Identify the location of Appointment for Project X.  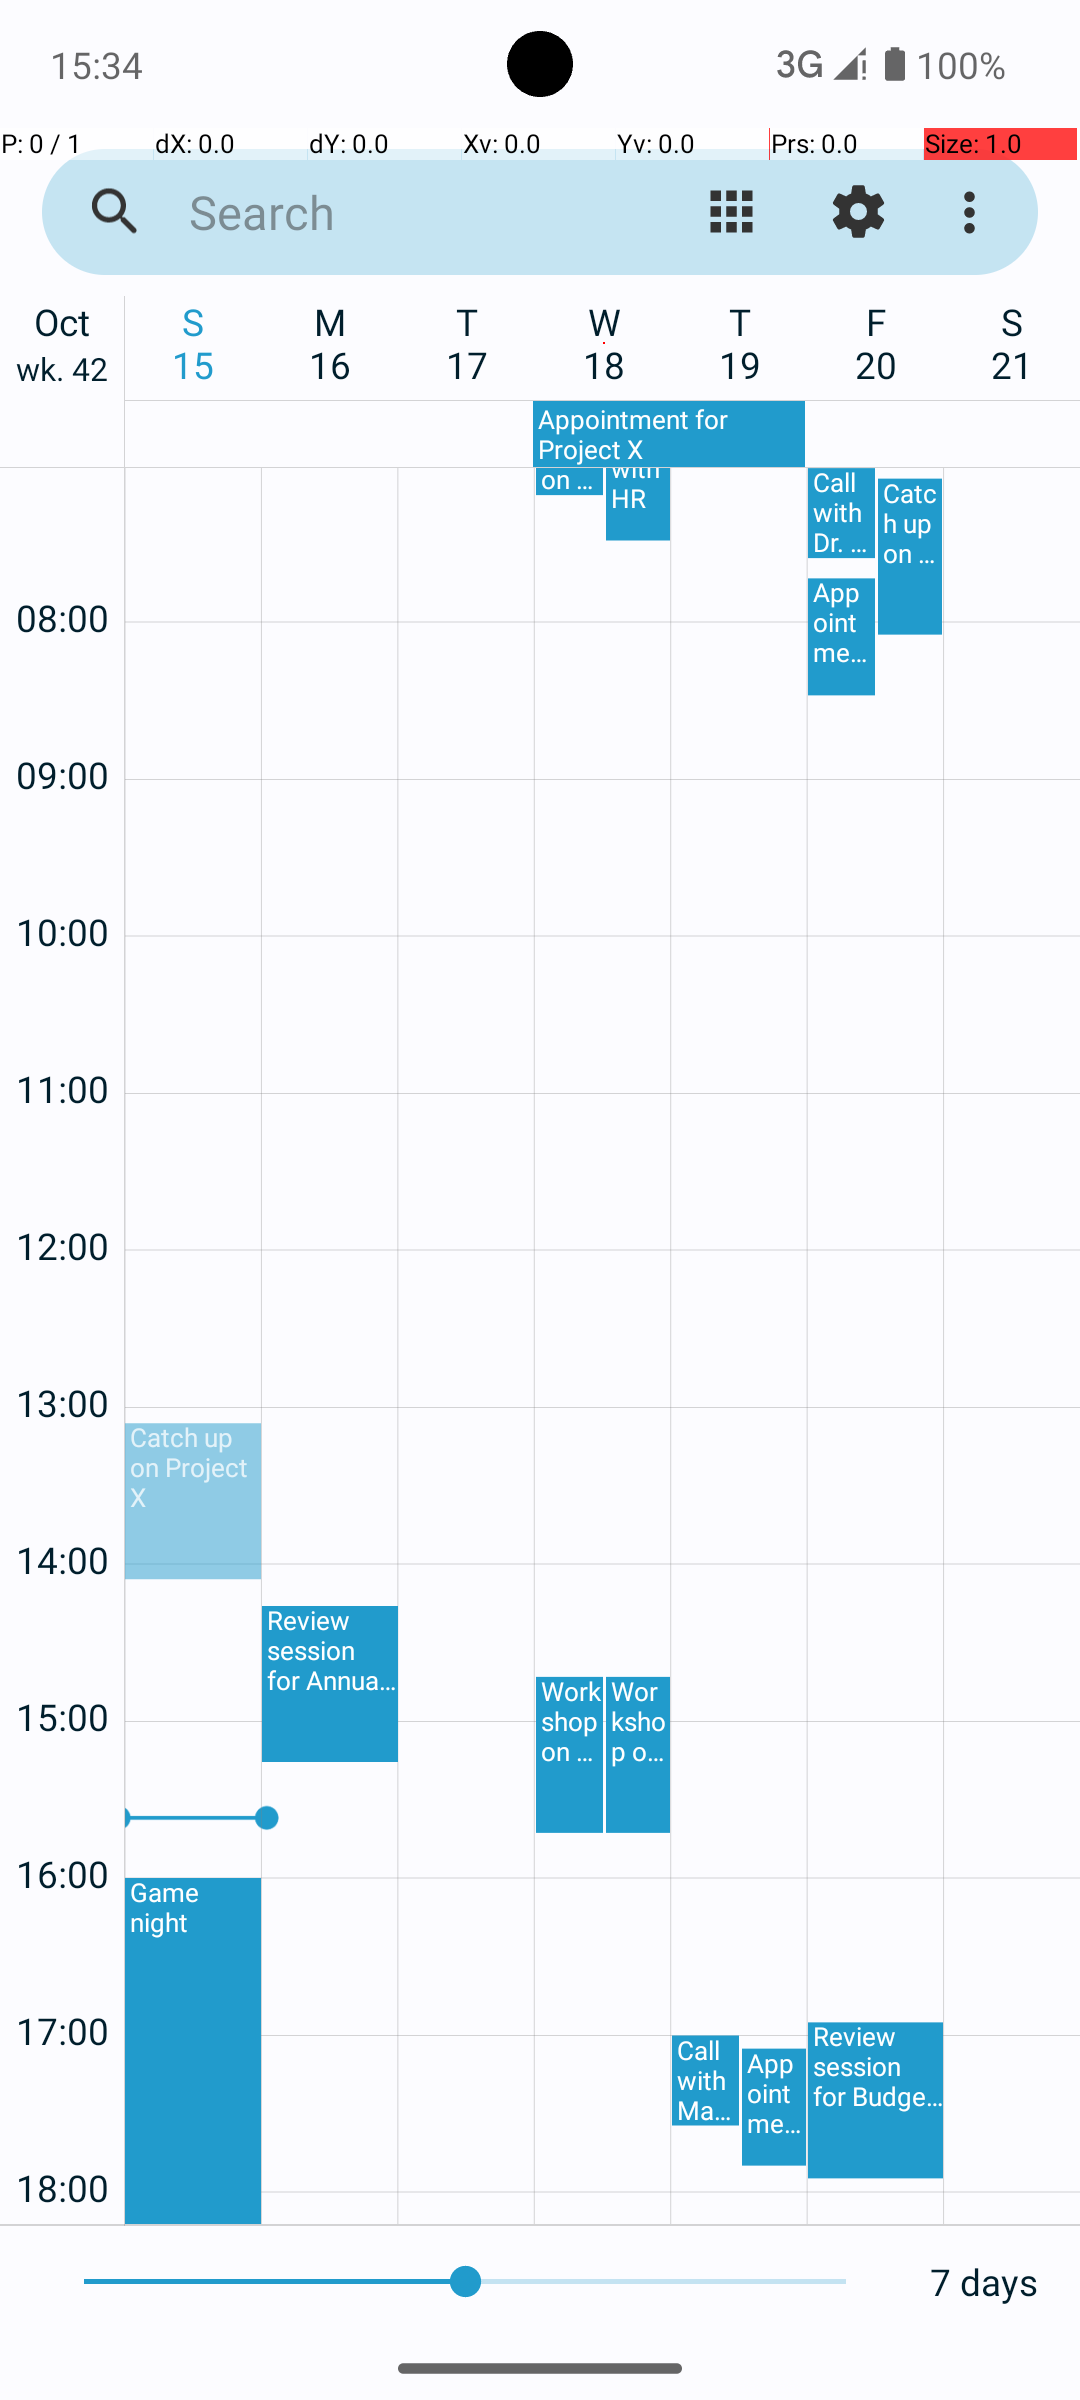
(669, 434).